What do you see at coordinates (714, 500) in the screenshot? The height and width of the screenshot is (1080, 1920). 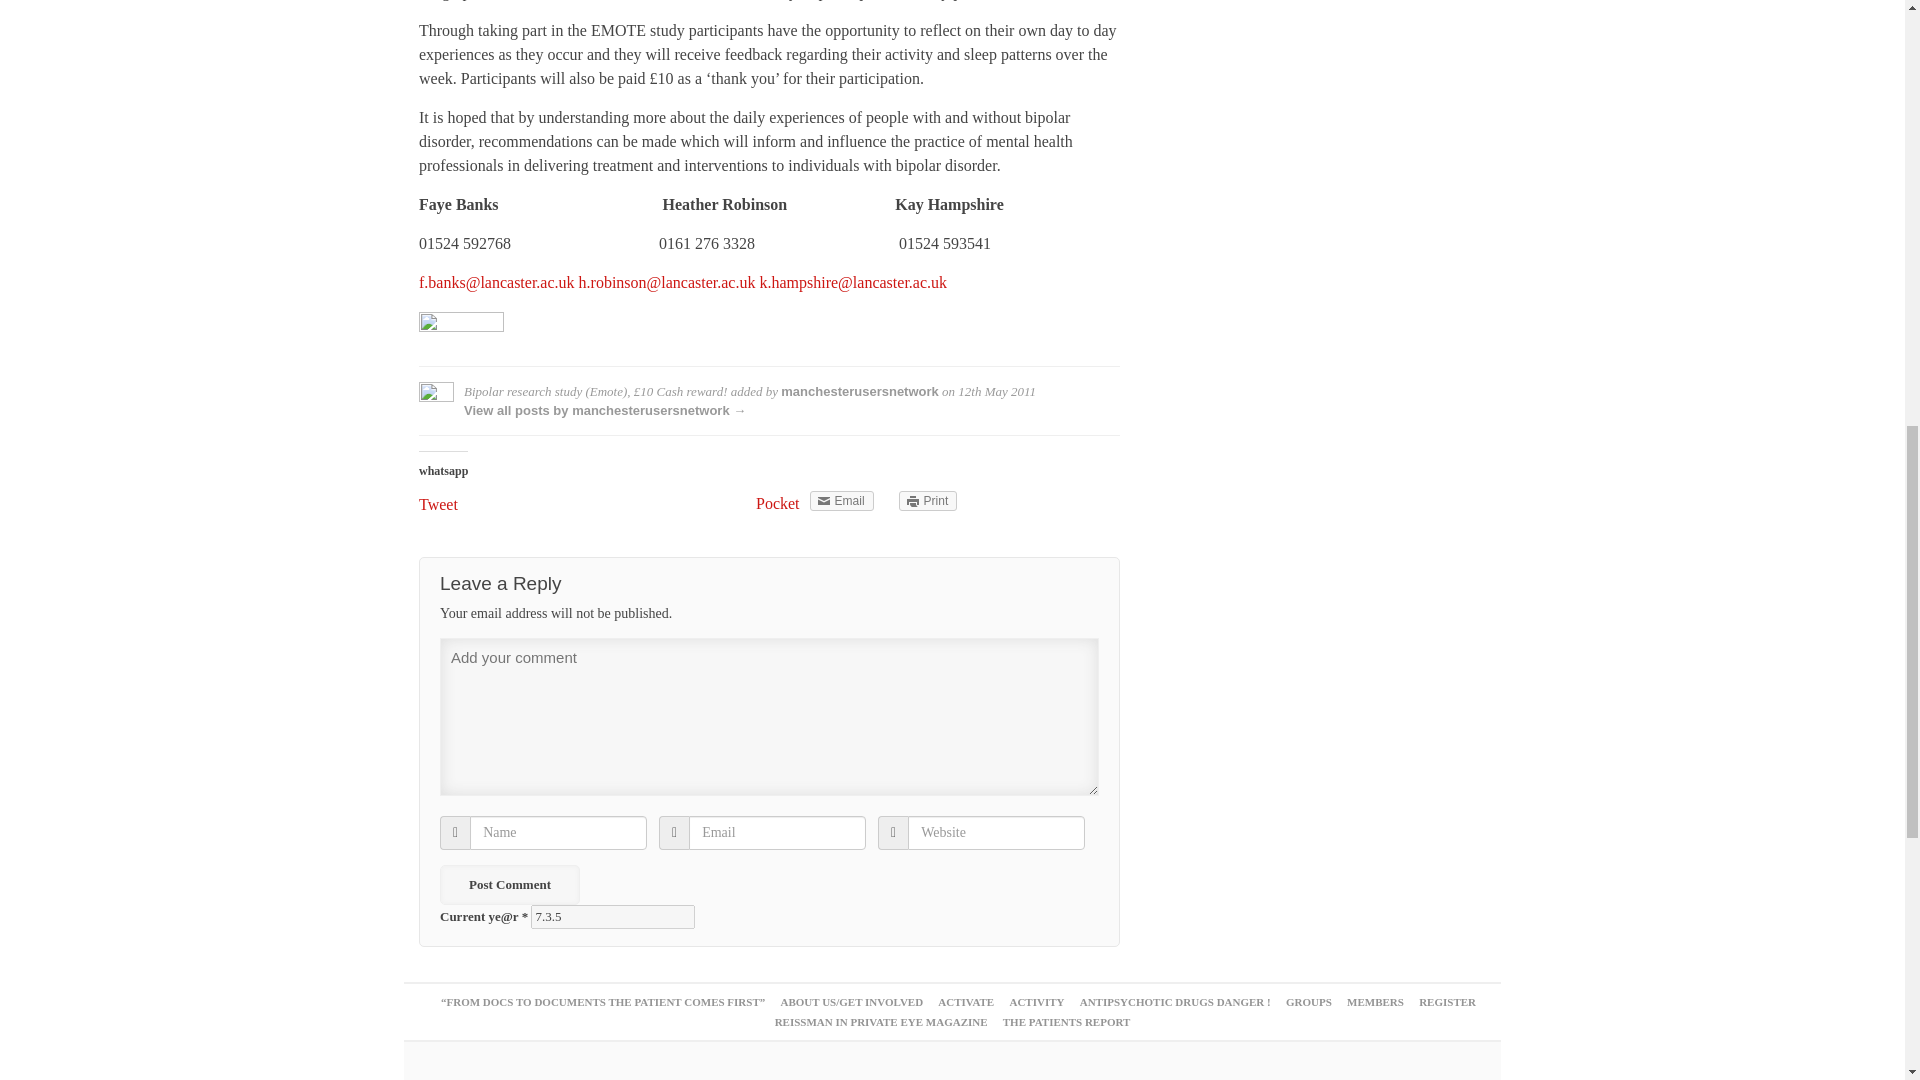 I see `Share on Tumblr` at bounding box center [714, 500].